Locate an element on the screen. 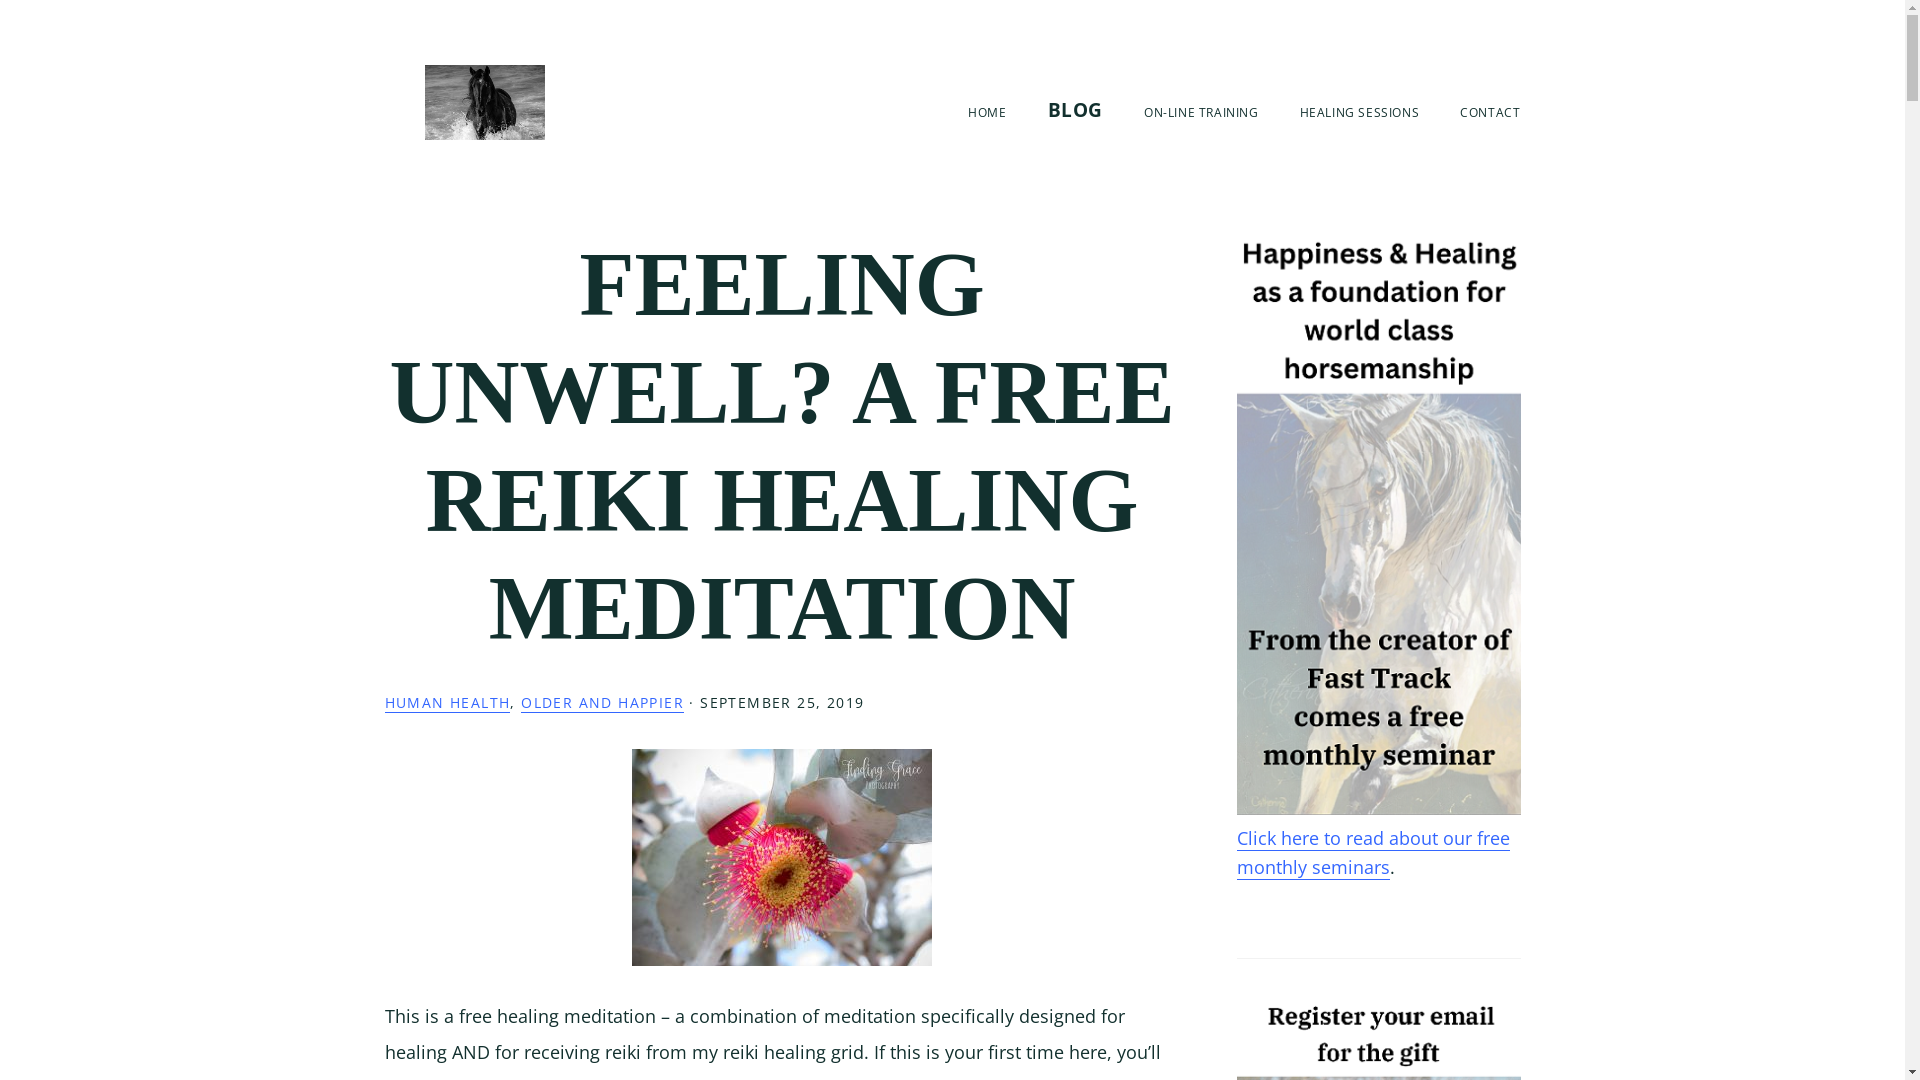 The width and height of the screenshot is (1920, 1080). HEALING SESSIONS is located at coordinates (1360, 112).